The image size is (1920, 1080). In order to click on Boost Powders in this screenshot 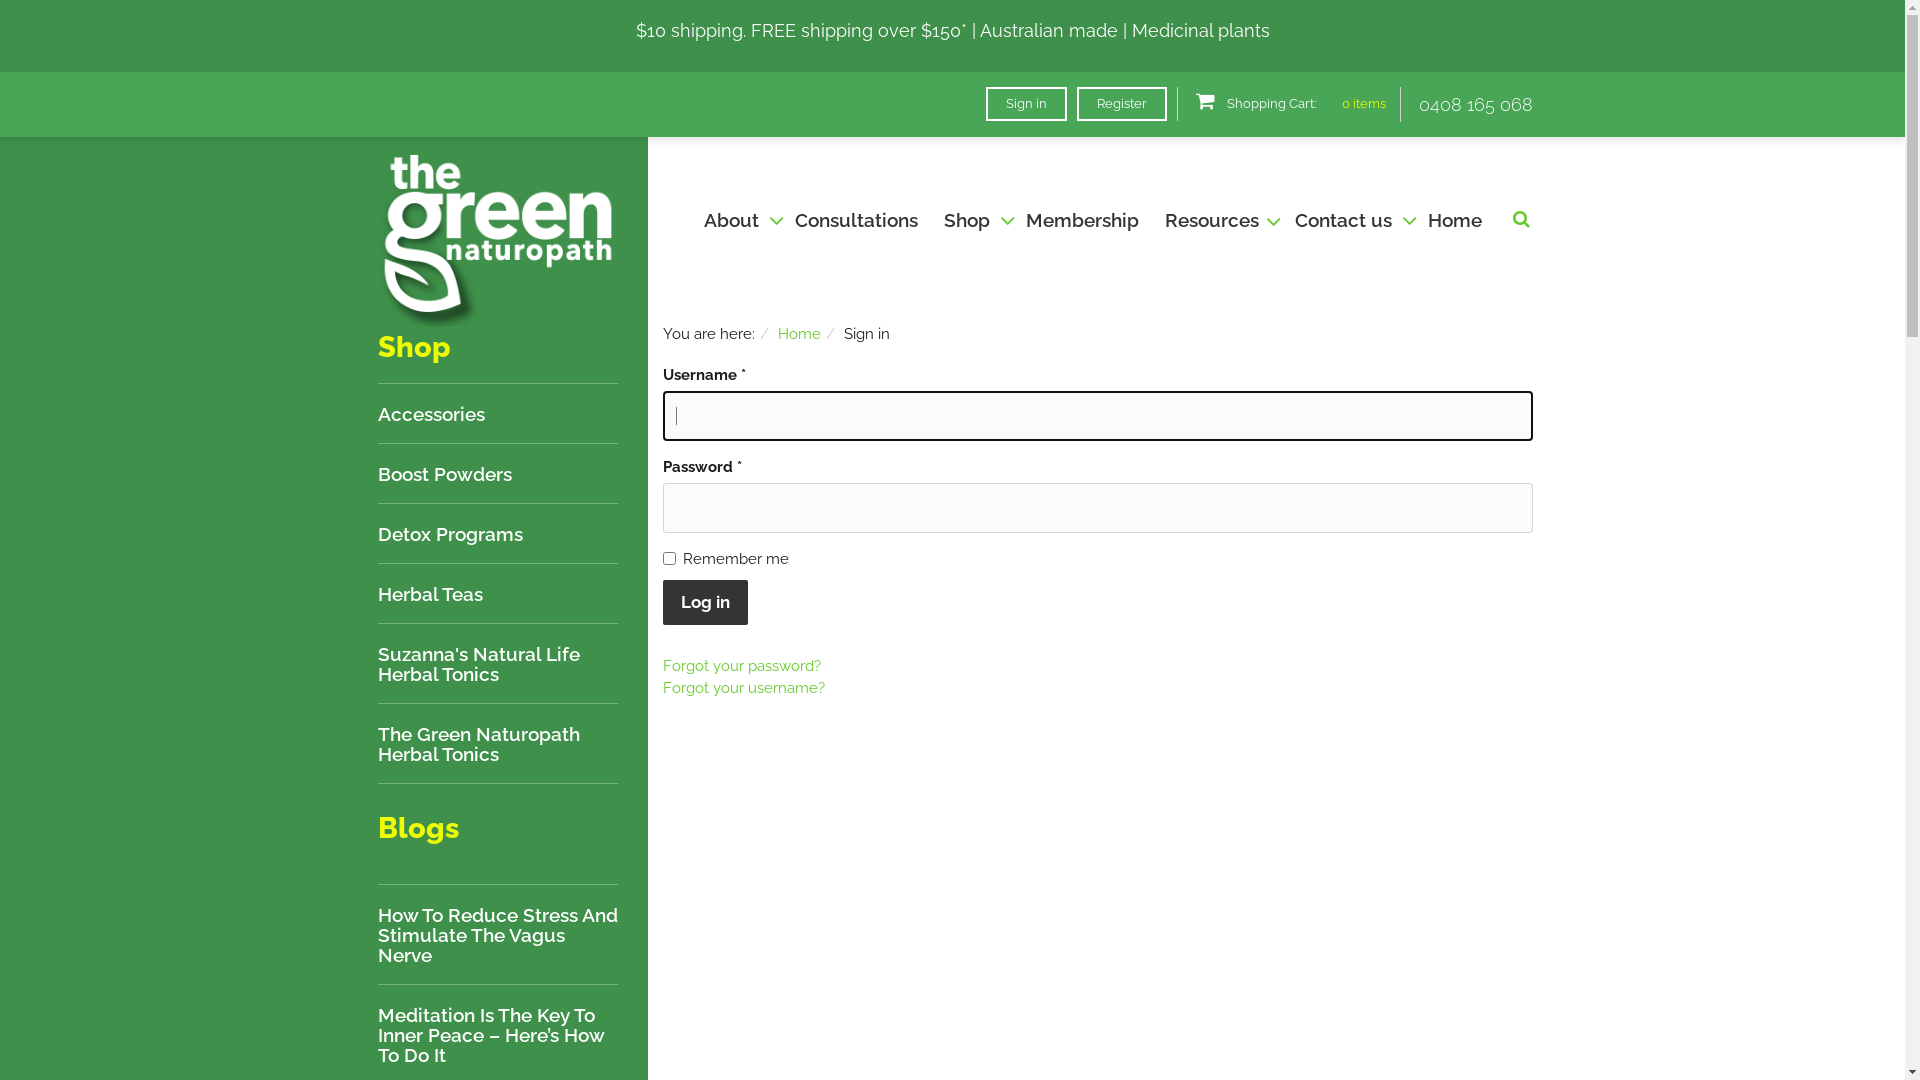, I will do `click(445, 474)`.